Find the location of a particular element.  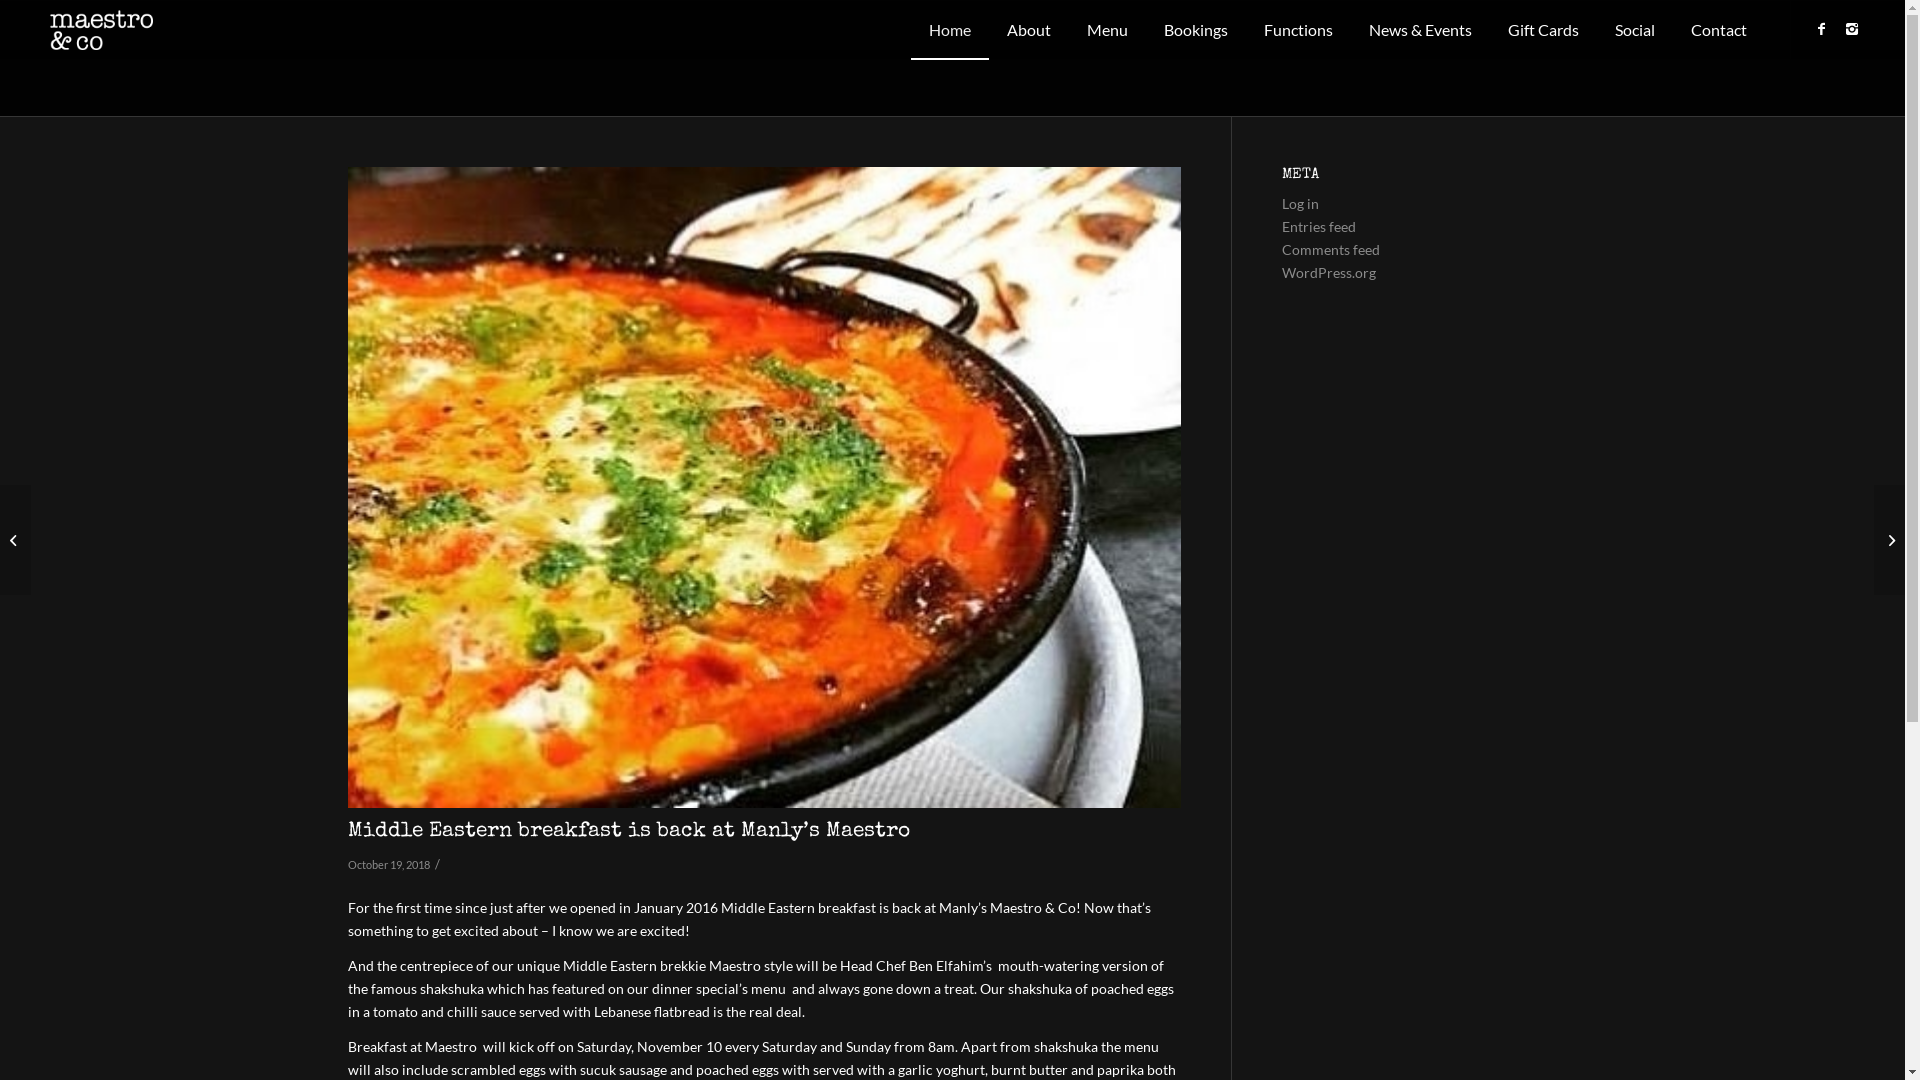

Facebook is located at coordinates (1822, 29).